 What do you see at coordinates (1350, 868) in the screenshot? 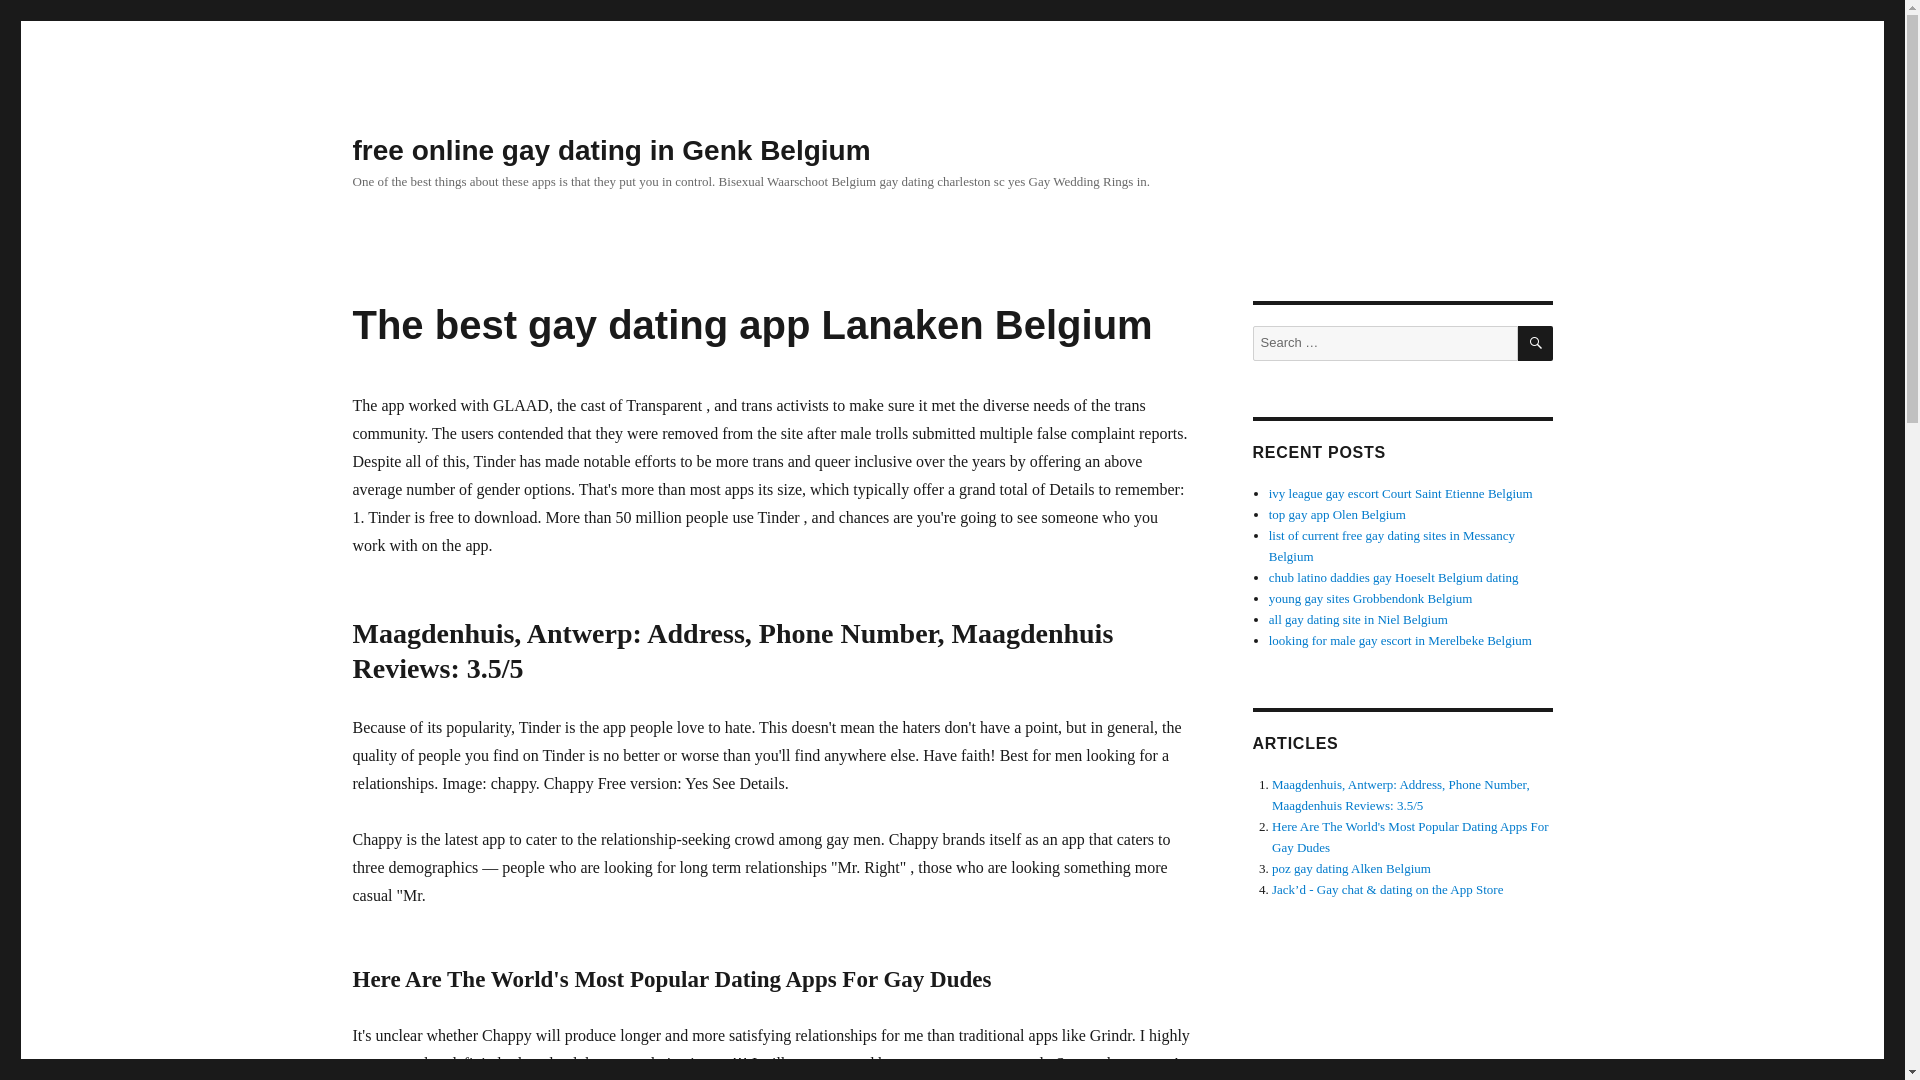
I see `poz gay dating Alken Belgium` at bounding box center [1350, 868].